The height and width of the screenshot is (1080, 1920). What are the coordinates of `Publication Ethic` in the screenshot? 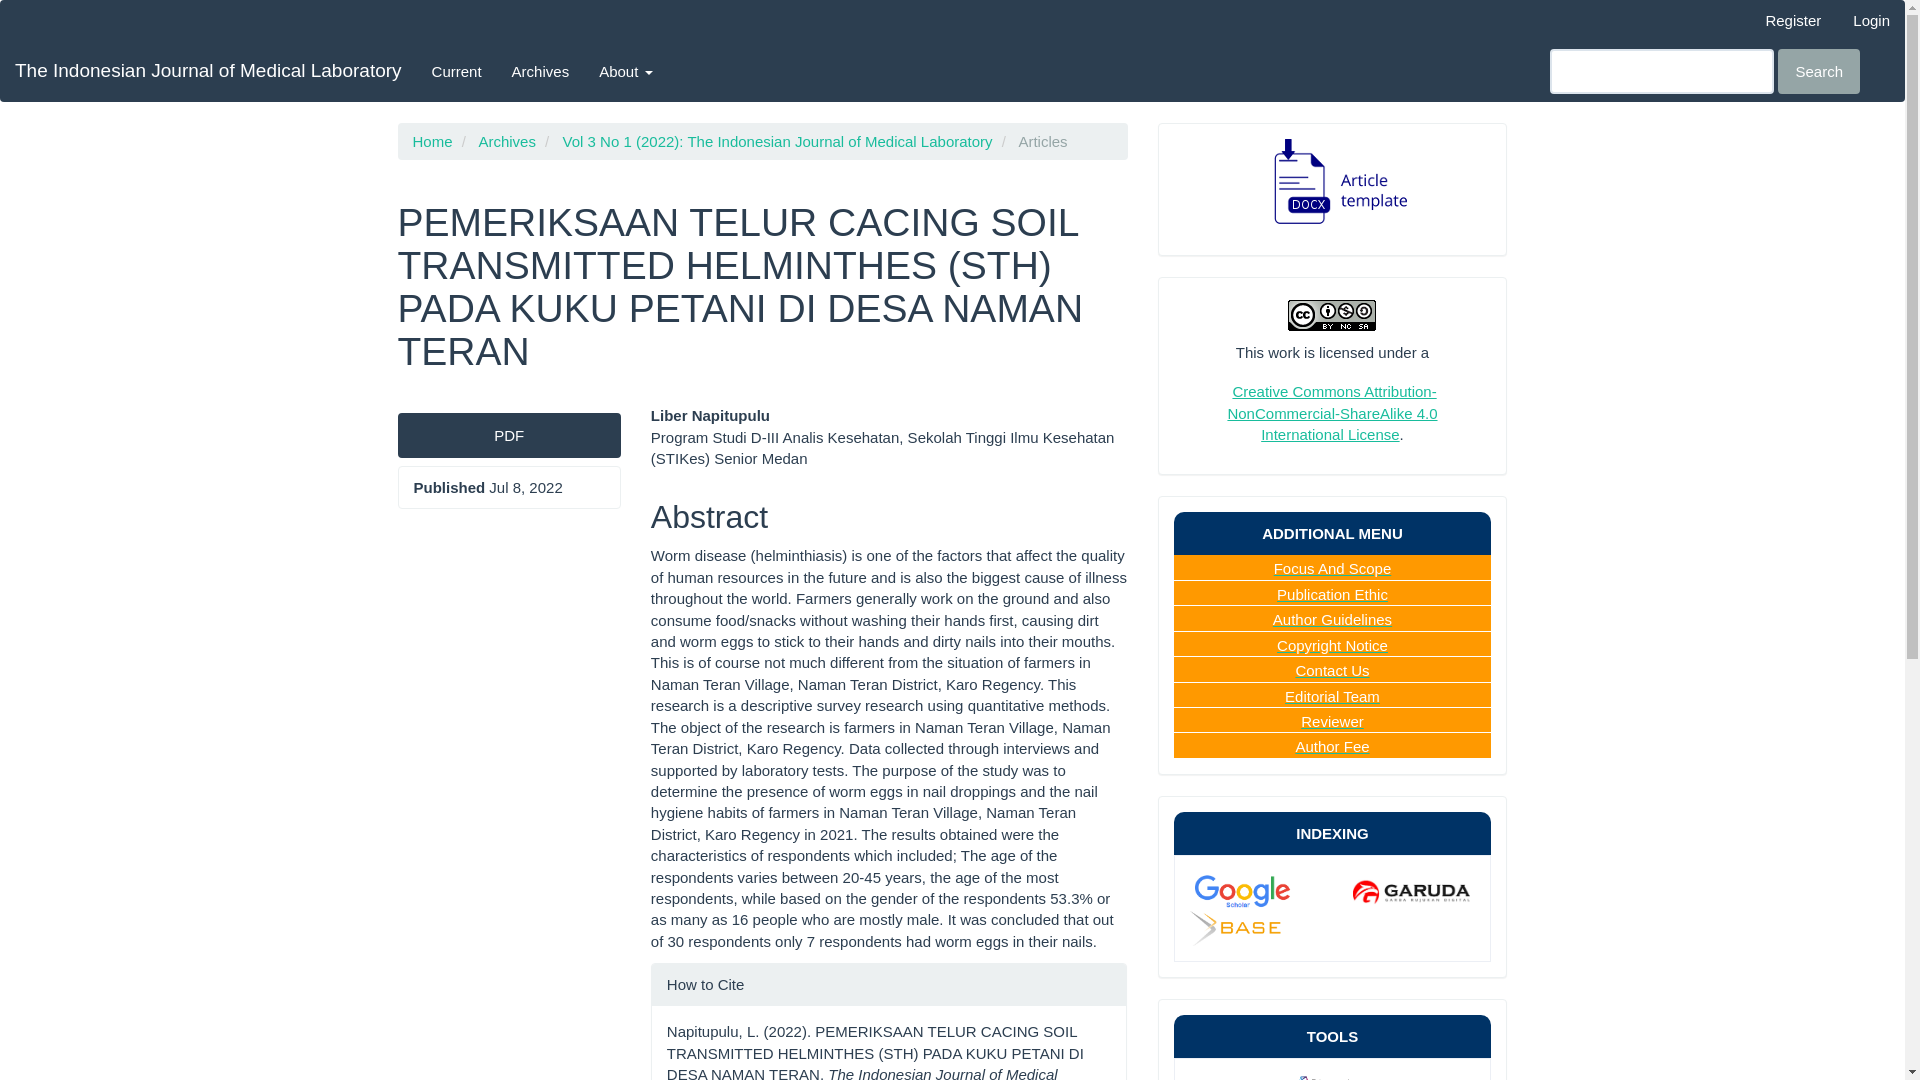 It's located at (1332, 594).